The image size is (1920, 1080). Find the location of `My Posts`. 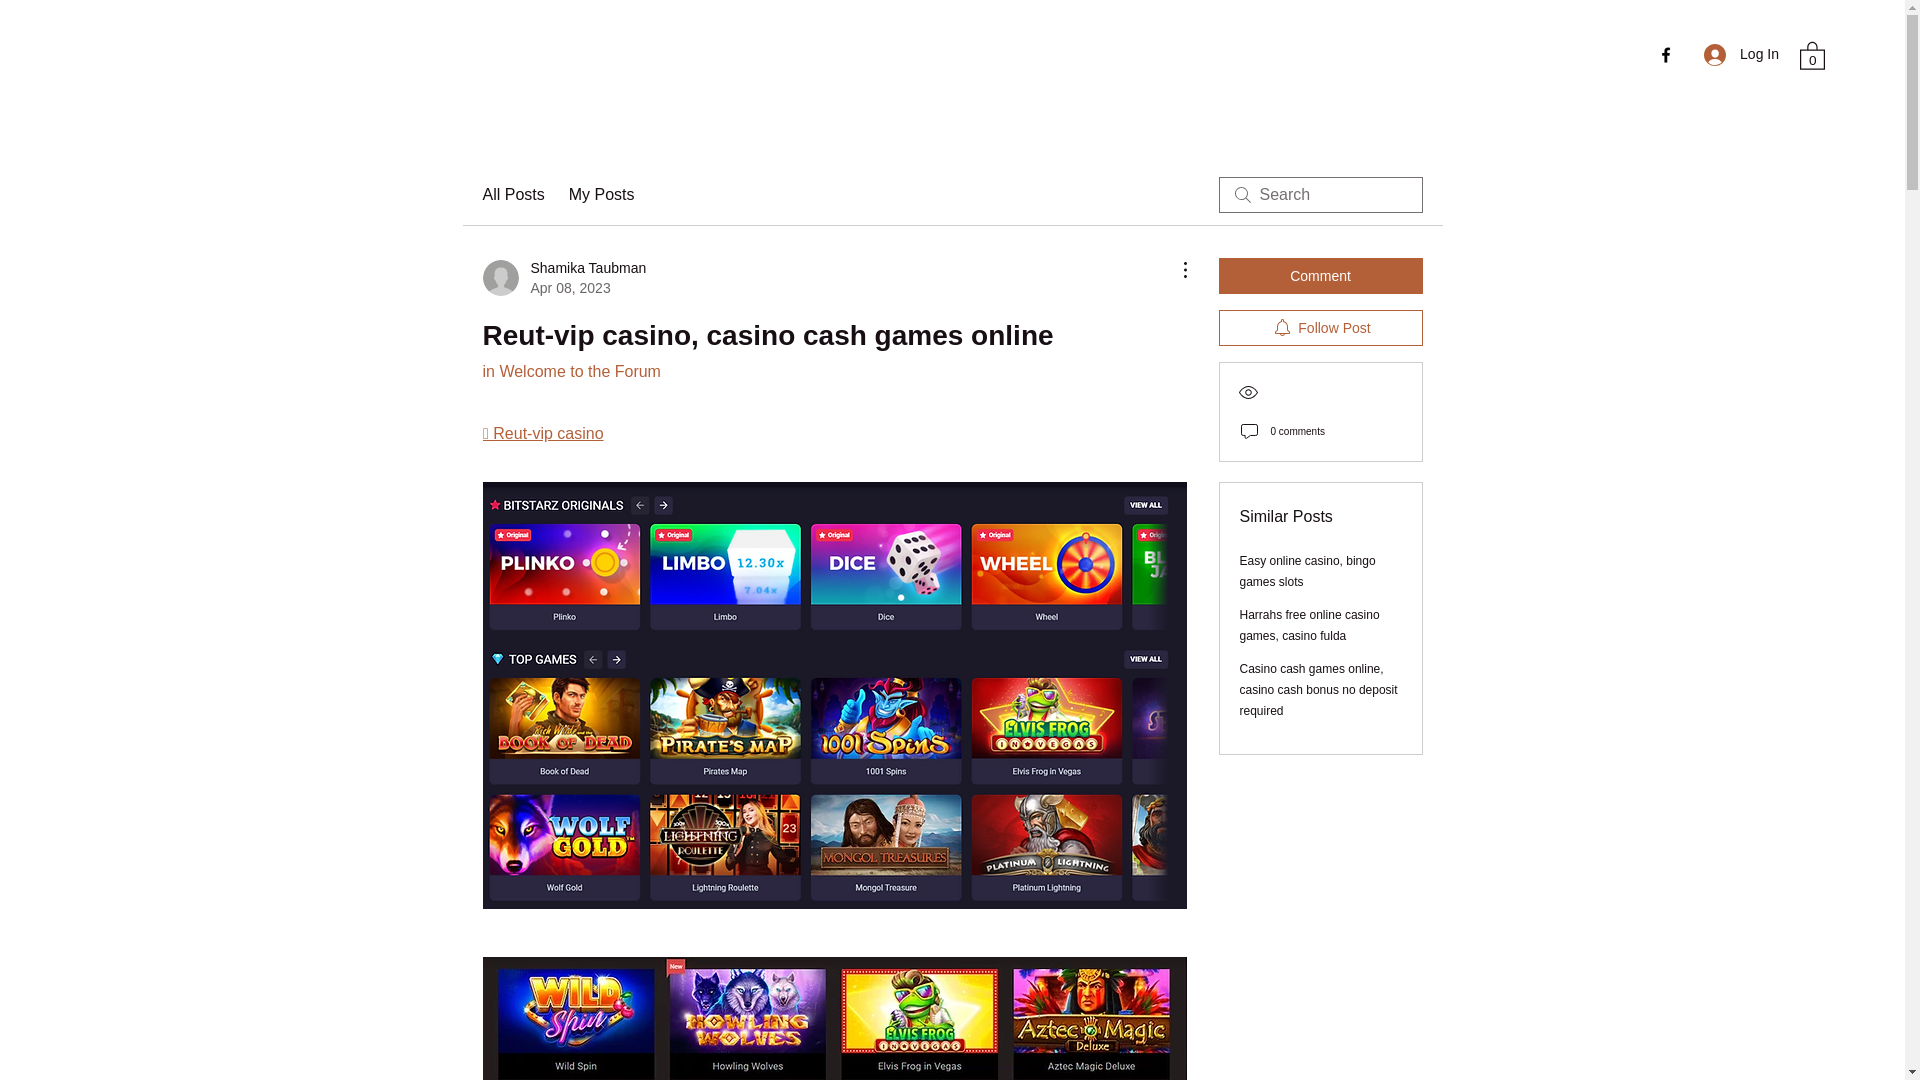

My Posts is located at coordinates (602, 194).